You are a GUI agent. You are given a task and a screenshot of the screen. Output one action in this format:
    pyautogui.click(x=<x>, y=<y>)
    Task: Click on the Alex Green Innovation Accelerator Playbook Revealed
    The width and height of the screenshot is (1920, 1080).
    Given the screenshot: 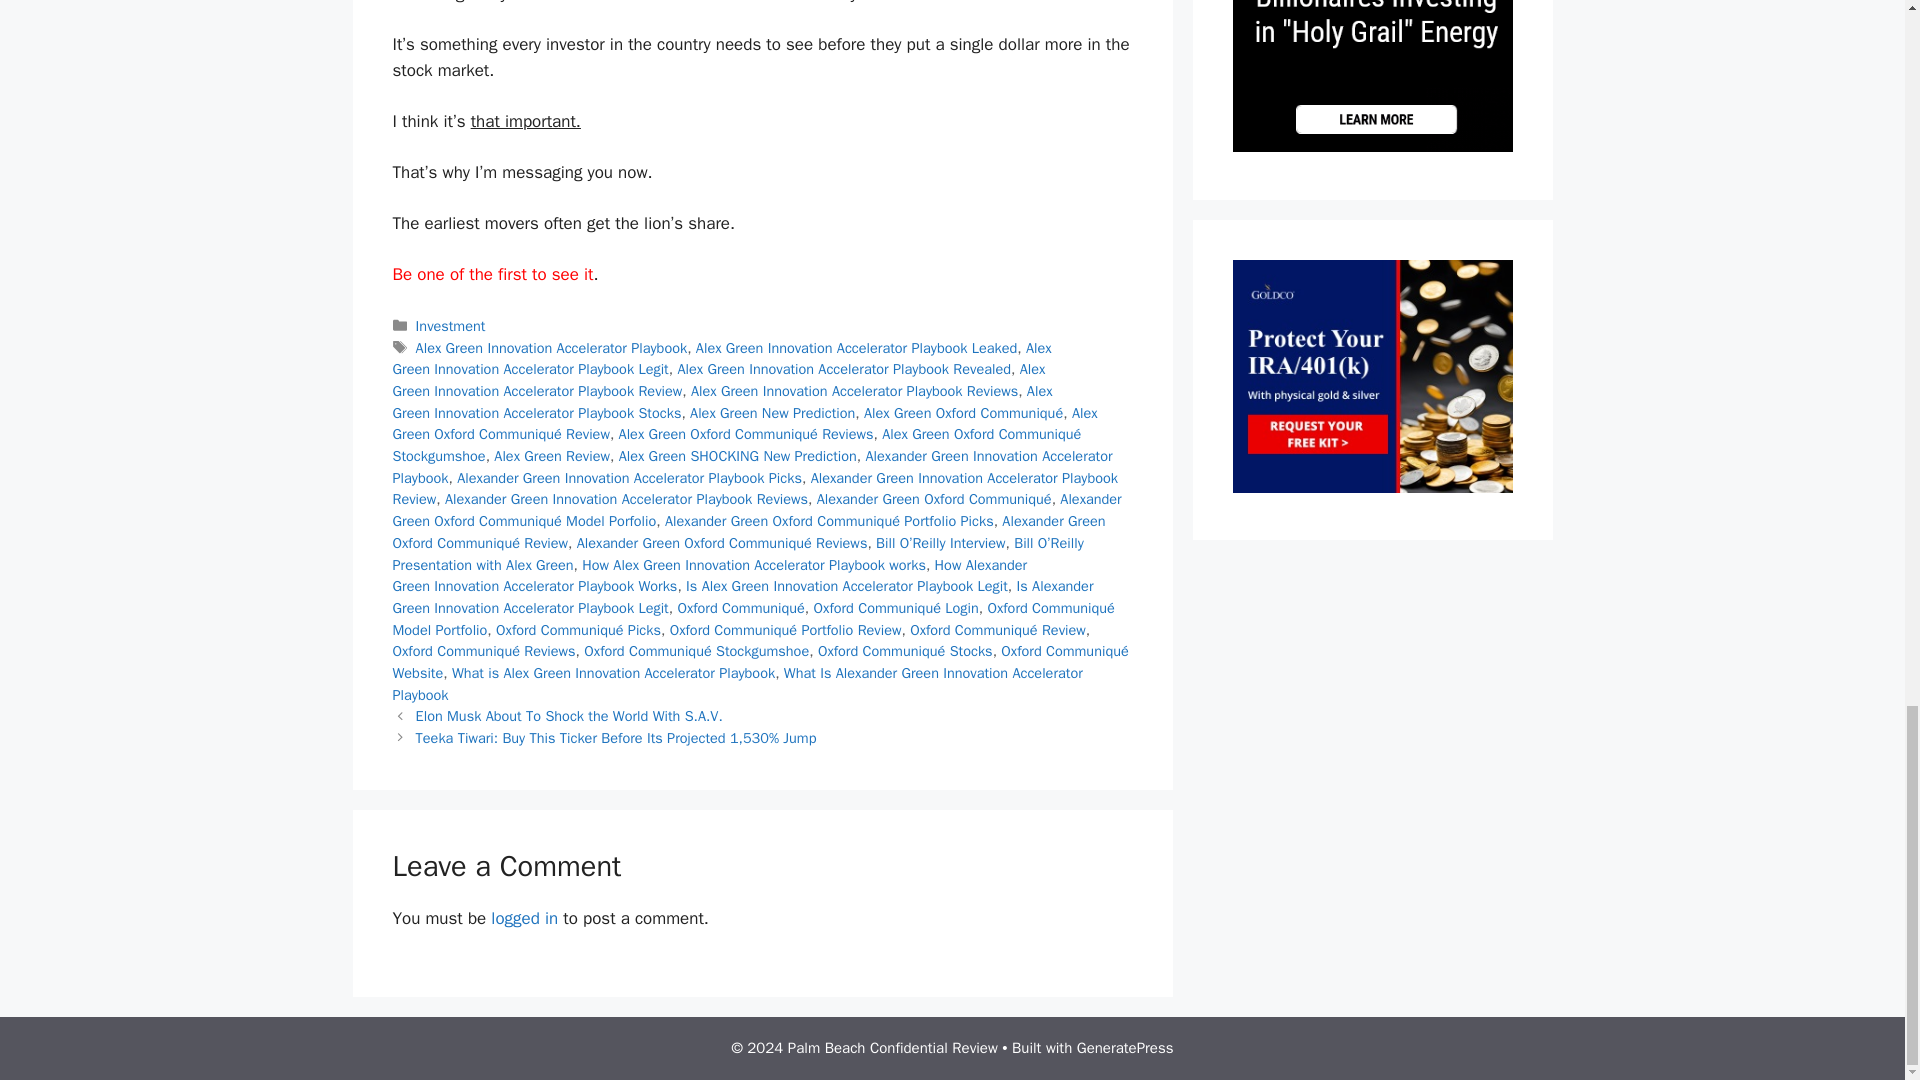 What is the action you would take?
    pyautogui.click(x=844, y=368)
    